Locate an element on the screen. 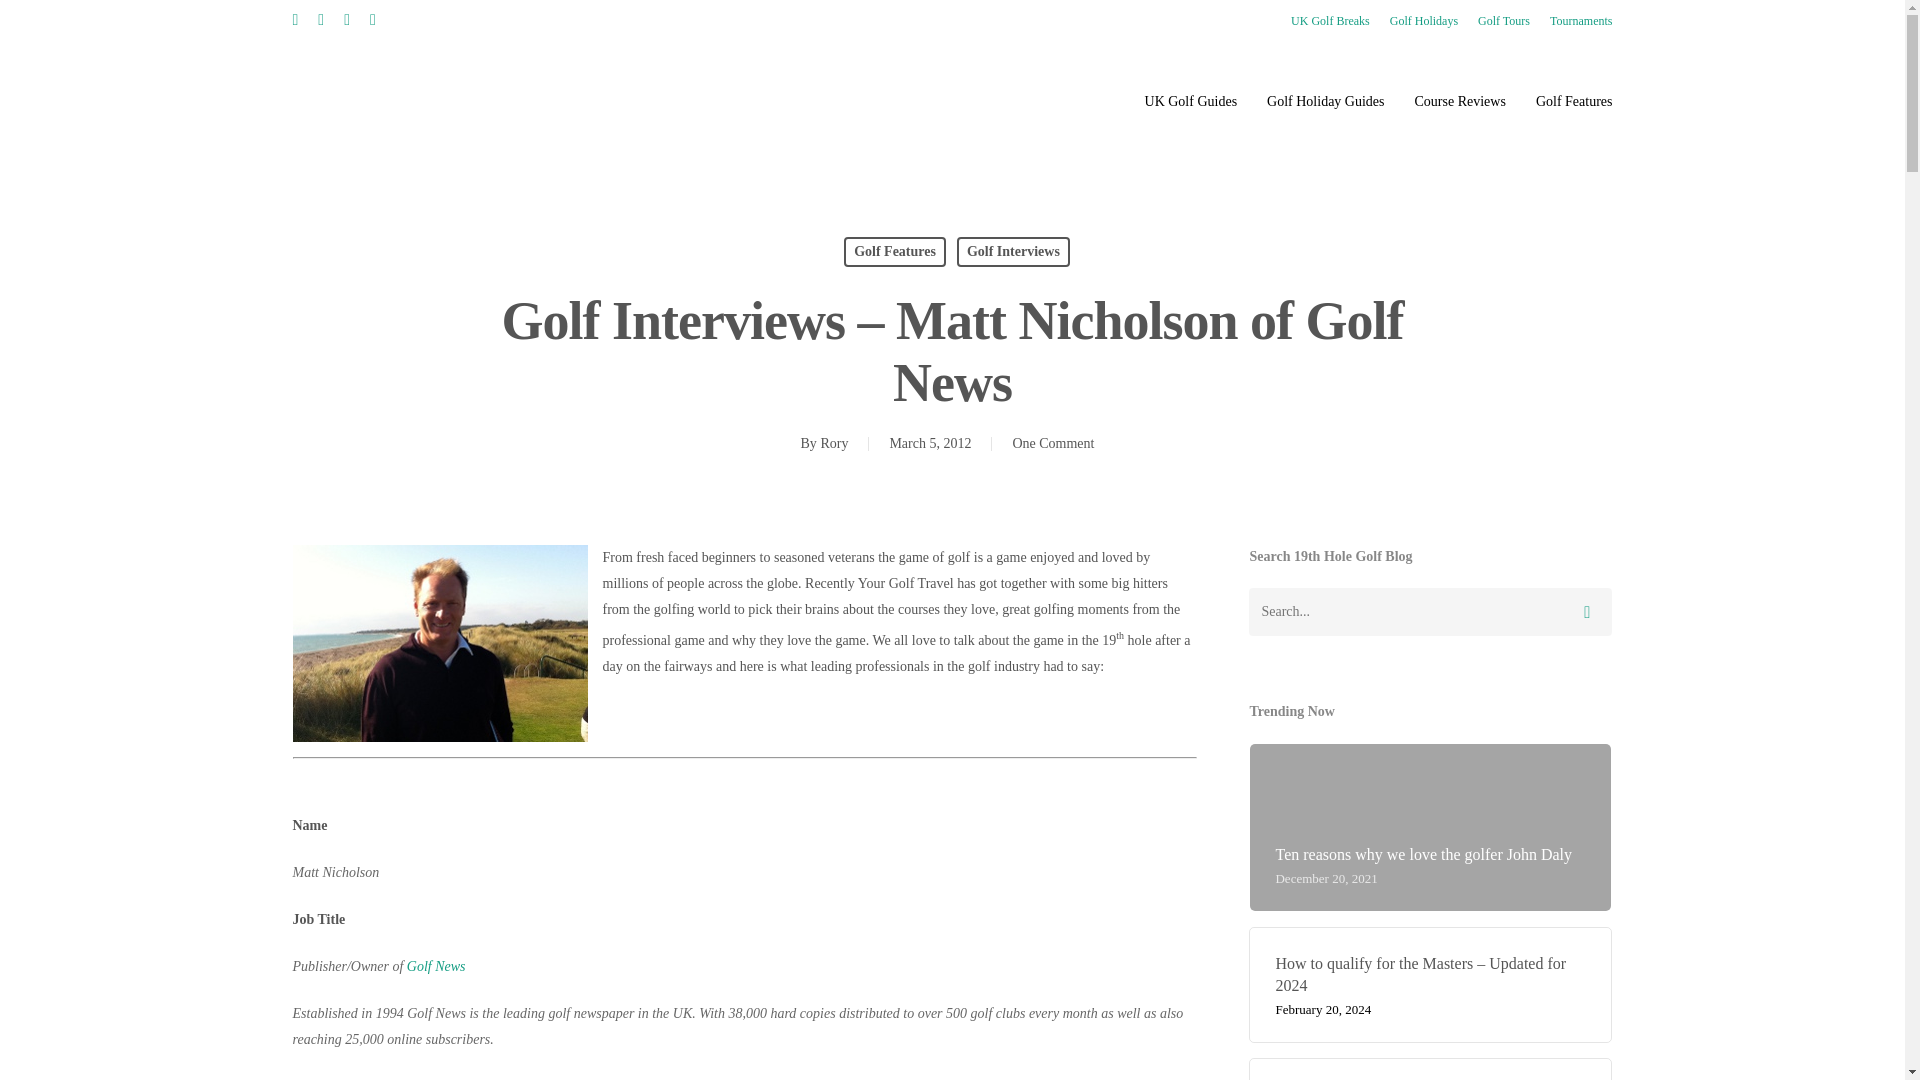  Course Reviews is located at coordinates (1460, 102).